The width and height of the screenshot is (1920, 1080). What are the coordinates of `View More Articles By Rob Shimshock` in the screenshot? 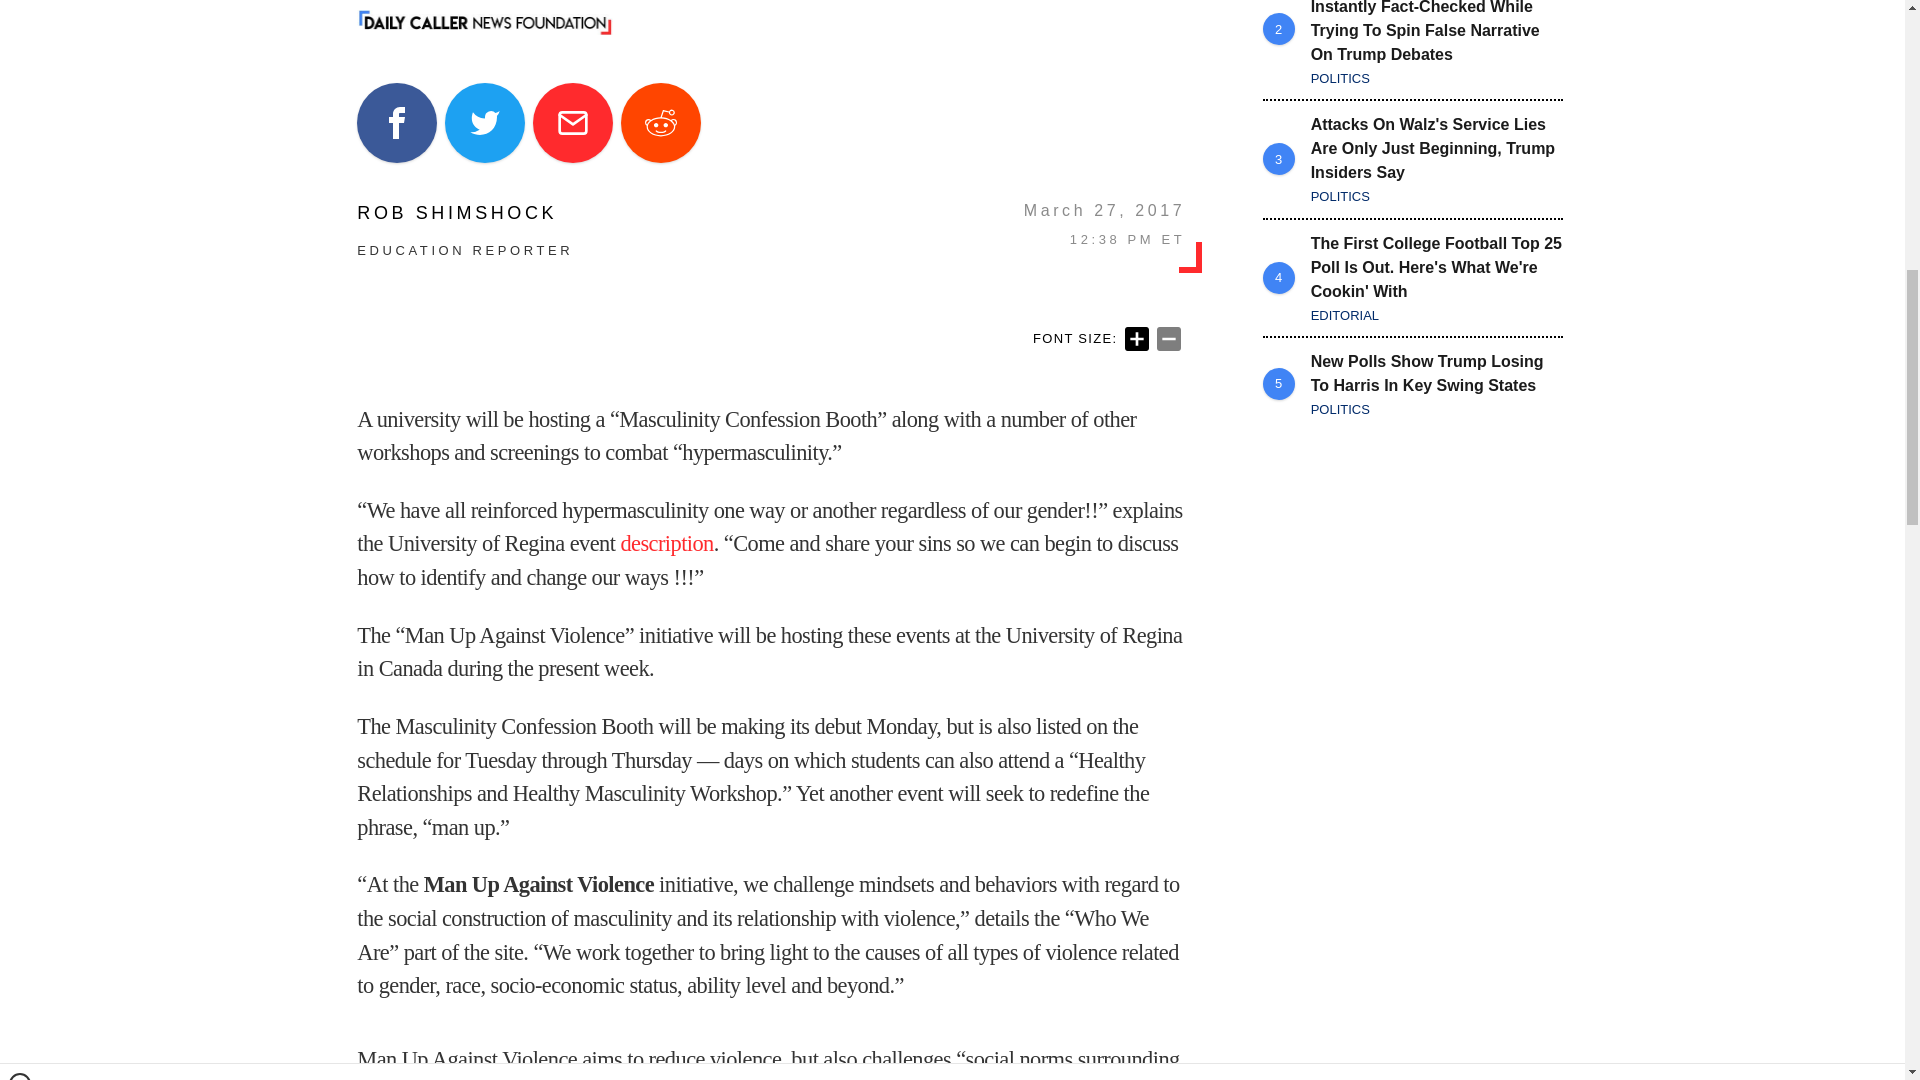 It's located at (464, 213).